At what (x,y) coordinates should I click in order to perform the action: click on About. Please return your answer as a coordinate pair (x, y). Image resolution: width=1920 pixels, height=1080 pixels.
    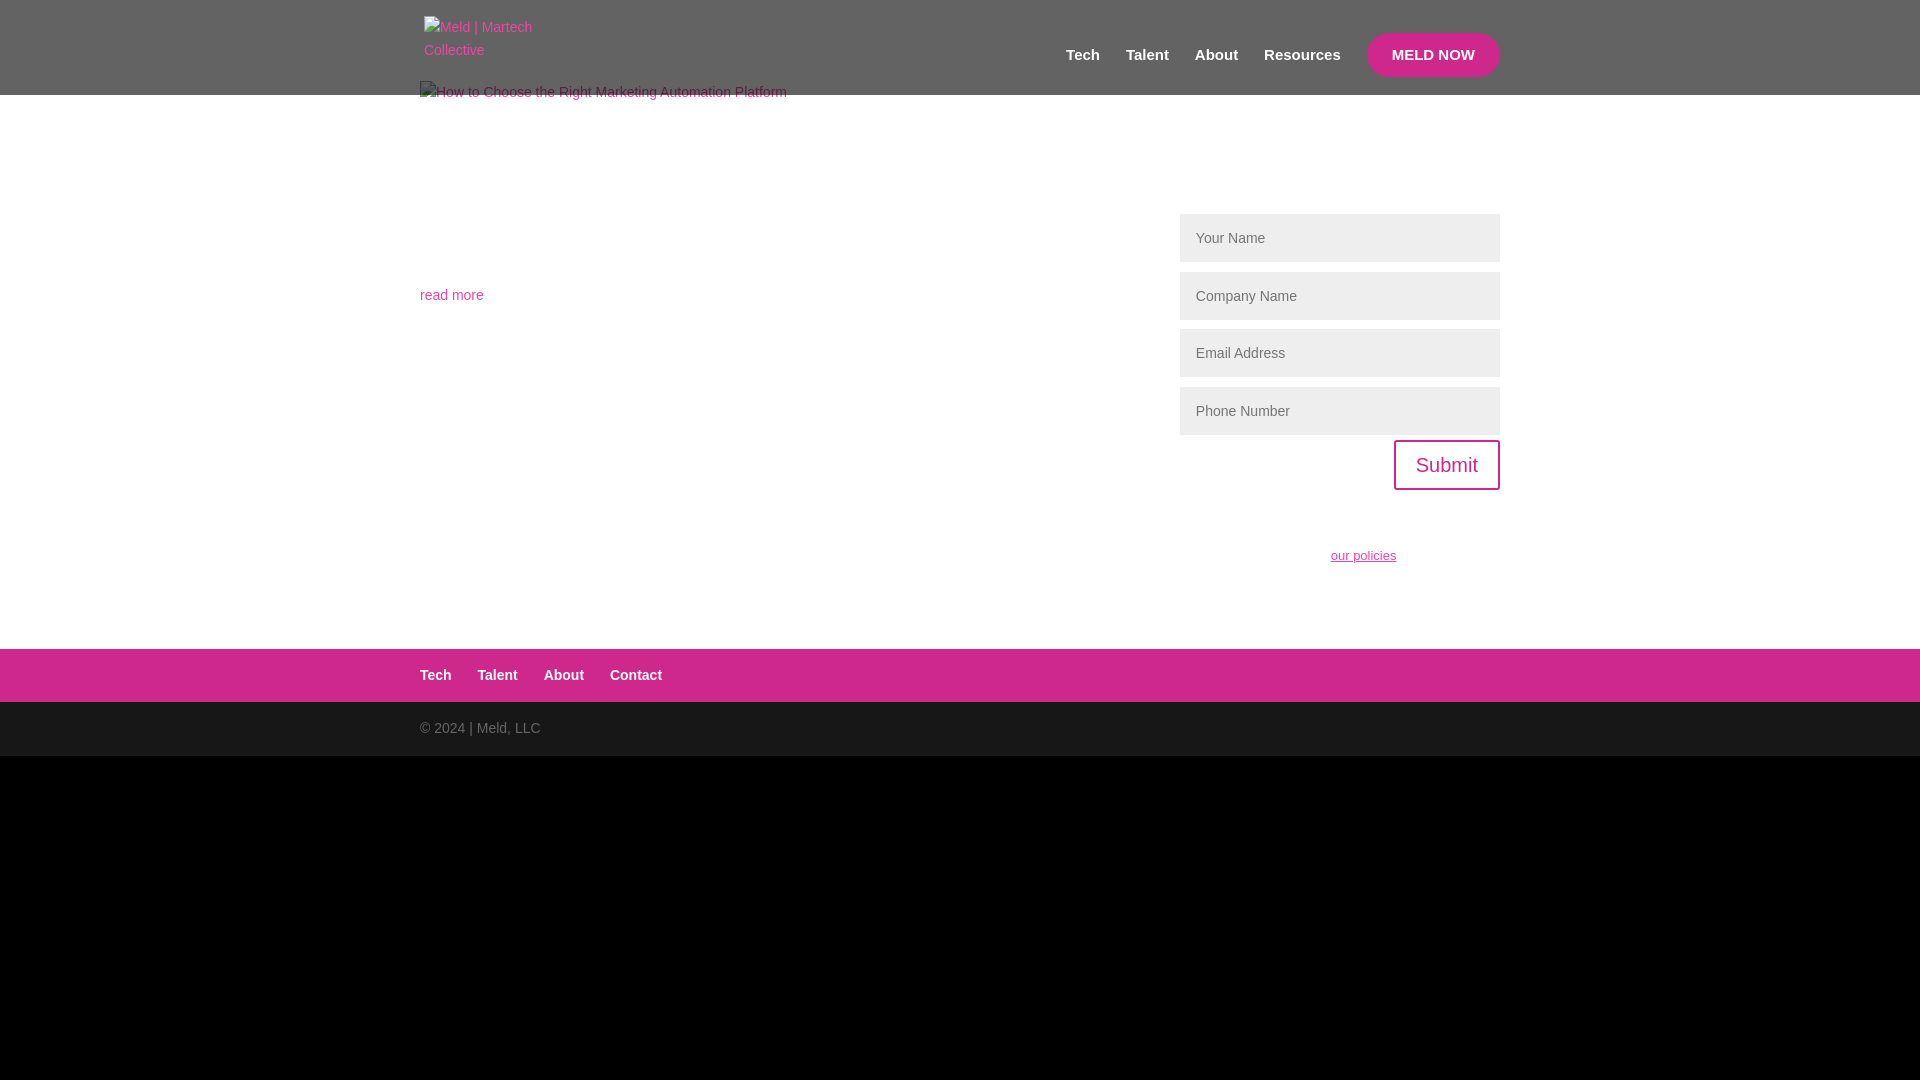
    Looking at the image, I should click on (563, 674).